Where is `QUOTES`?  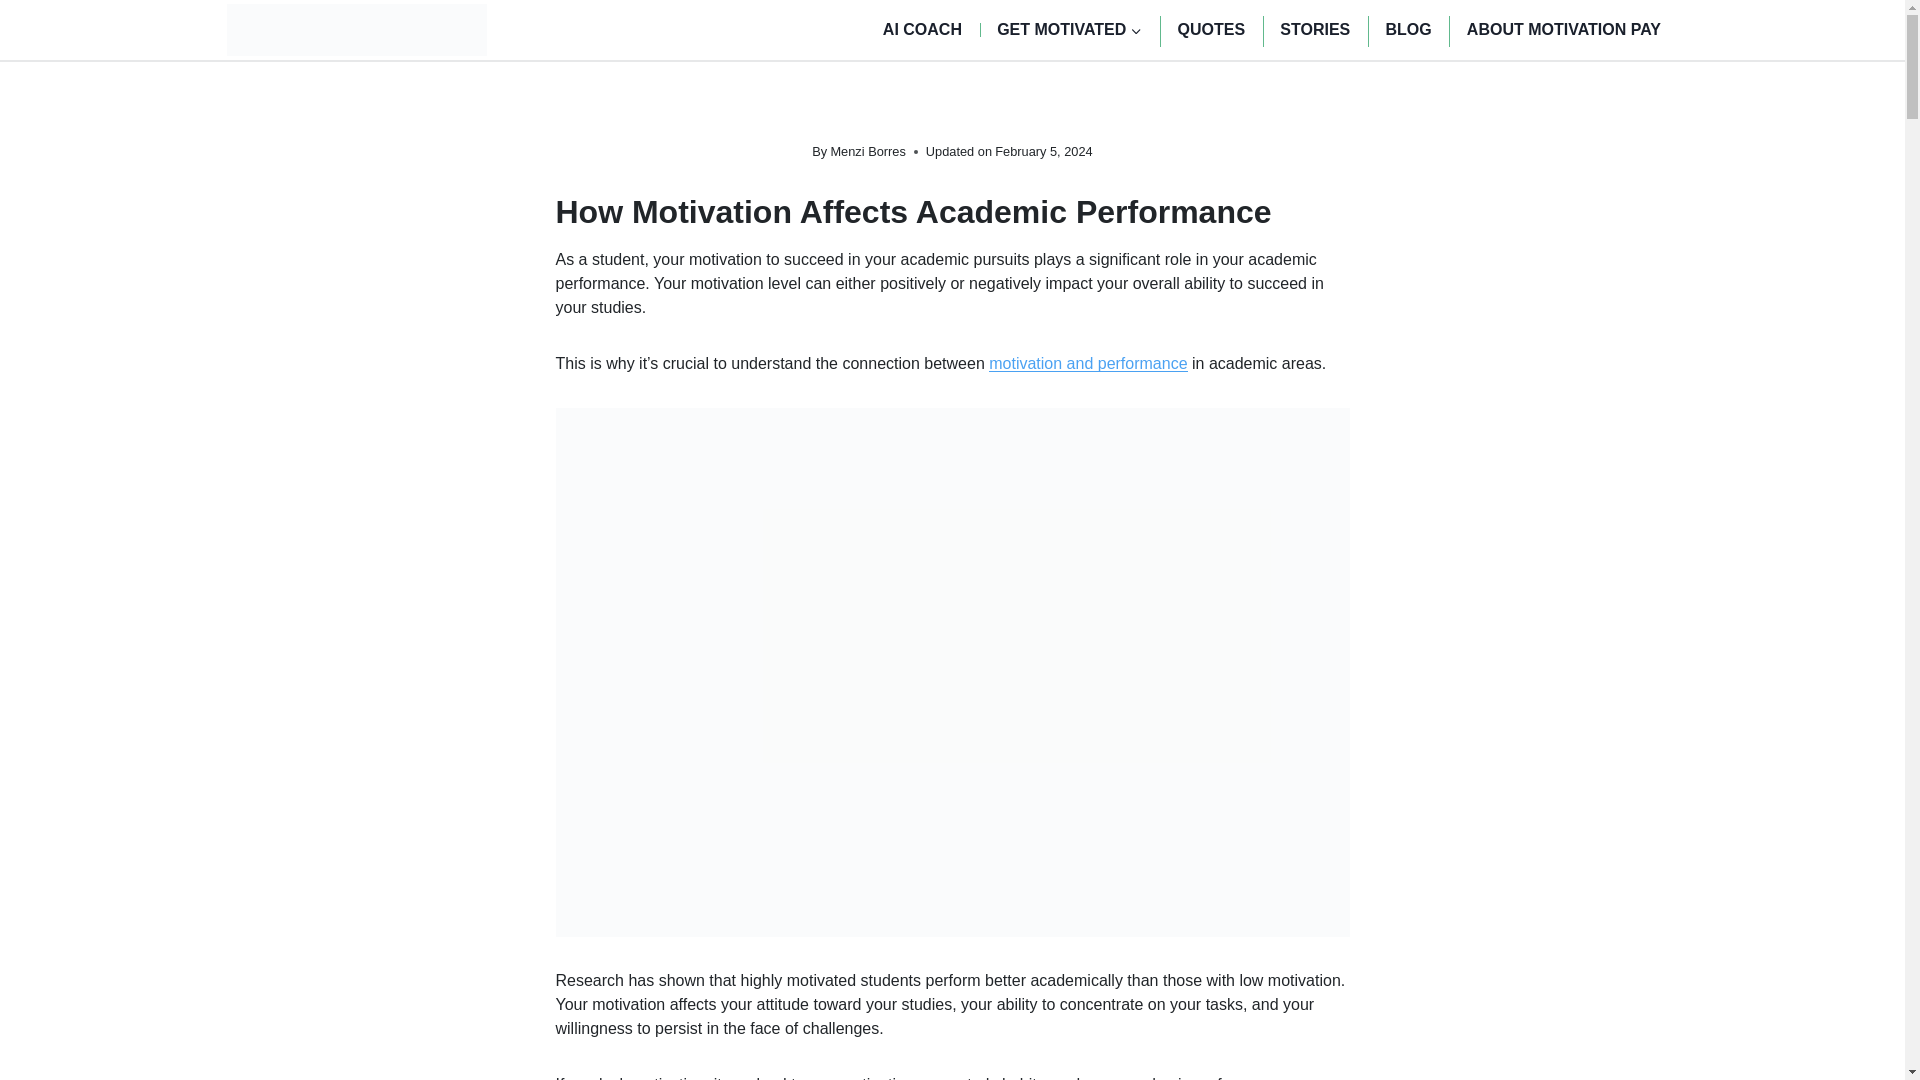 QUOTES is located at coordinates (1211, 30).